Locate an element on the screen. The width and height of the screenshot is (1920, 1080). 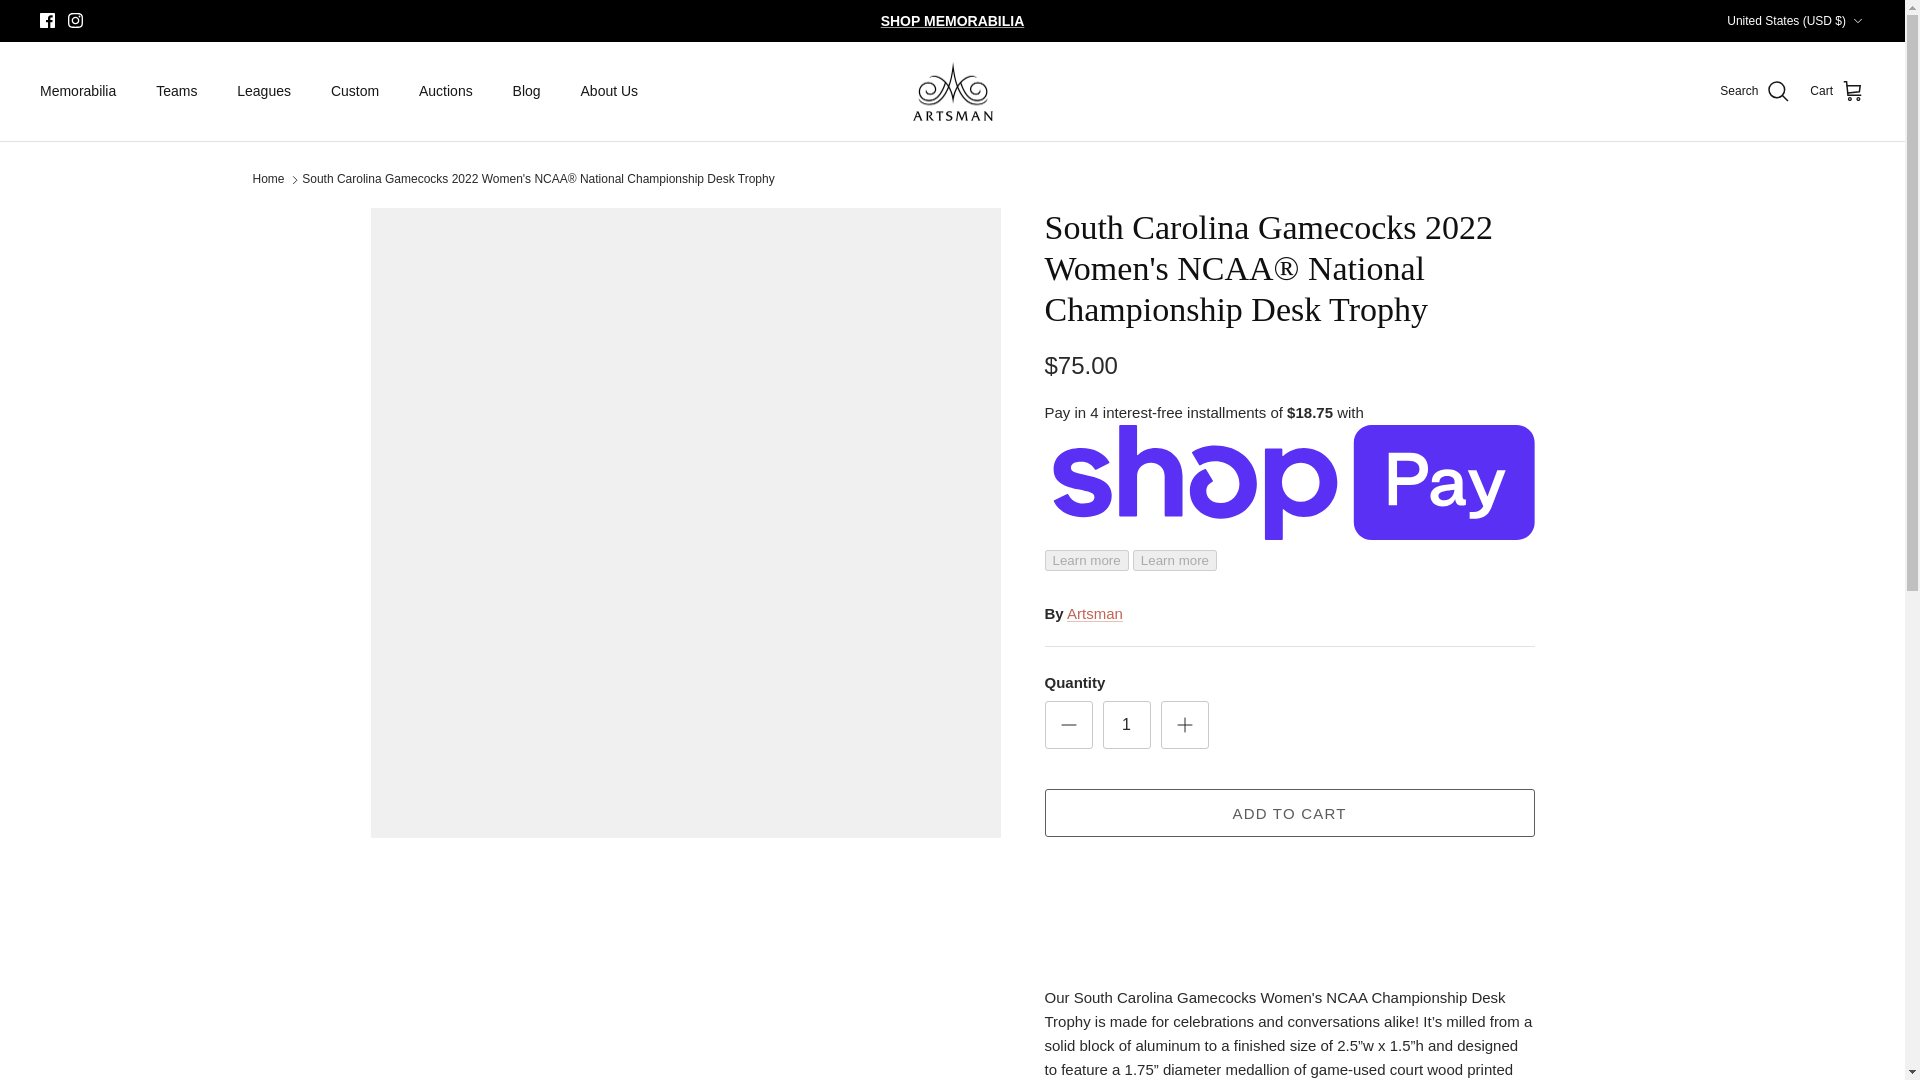
Facebook is located at coordinates (48, 20).